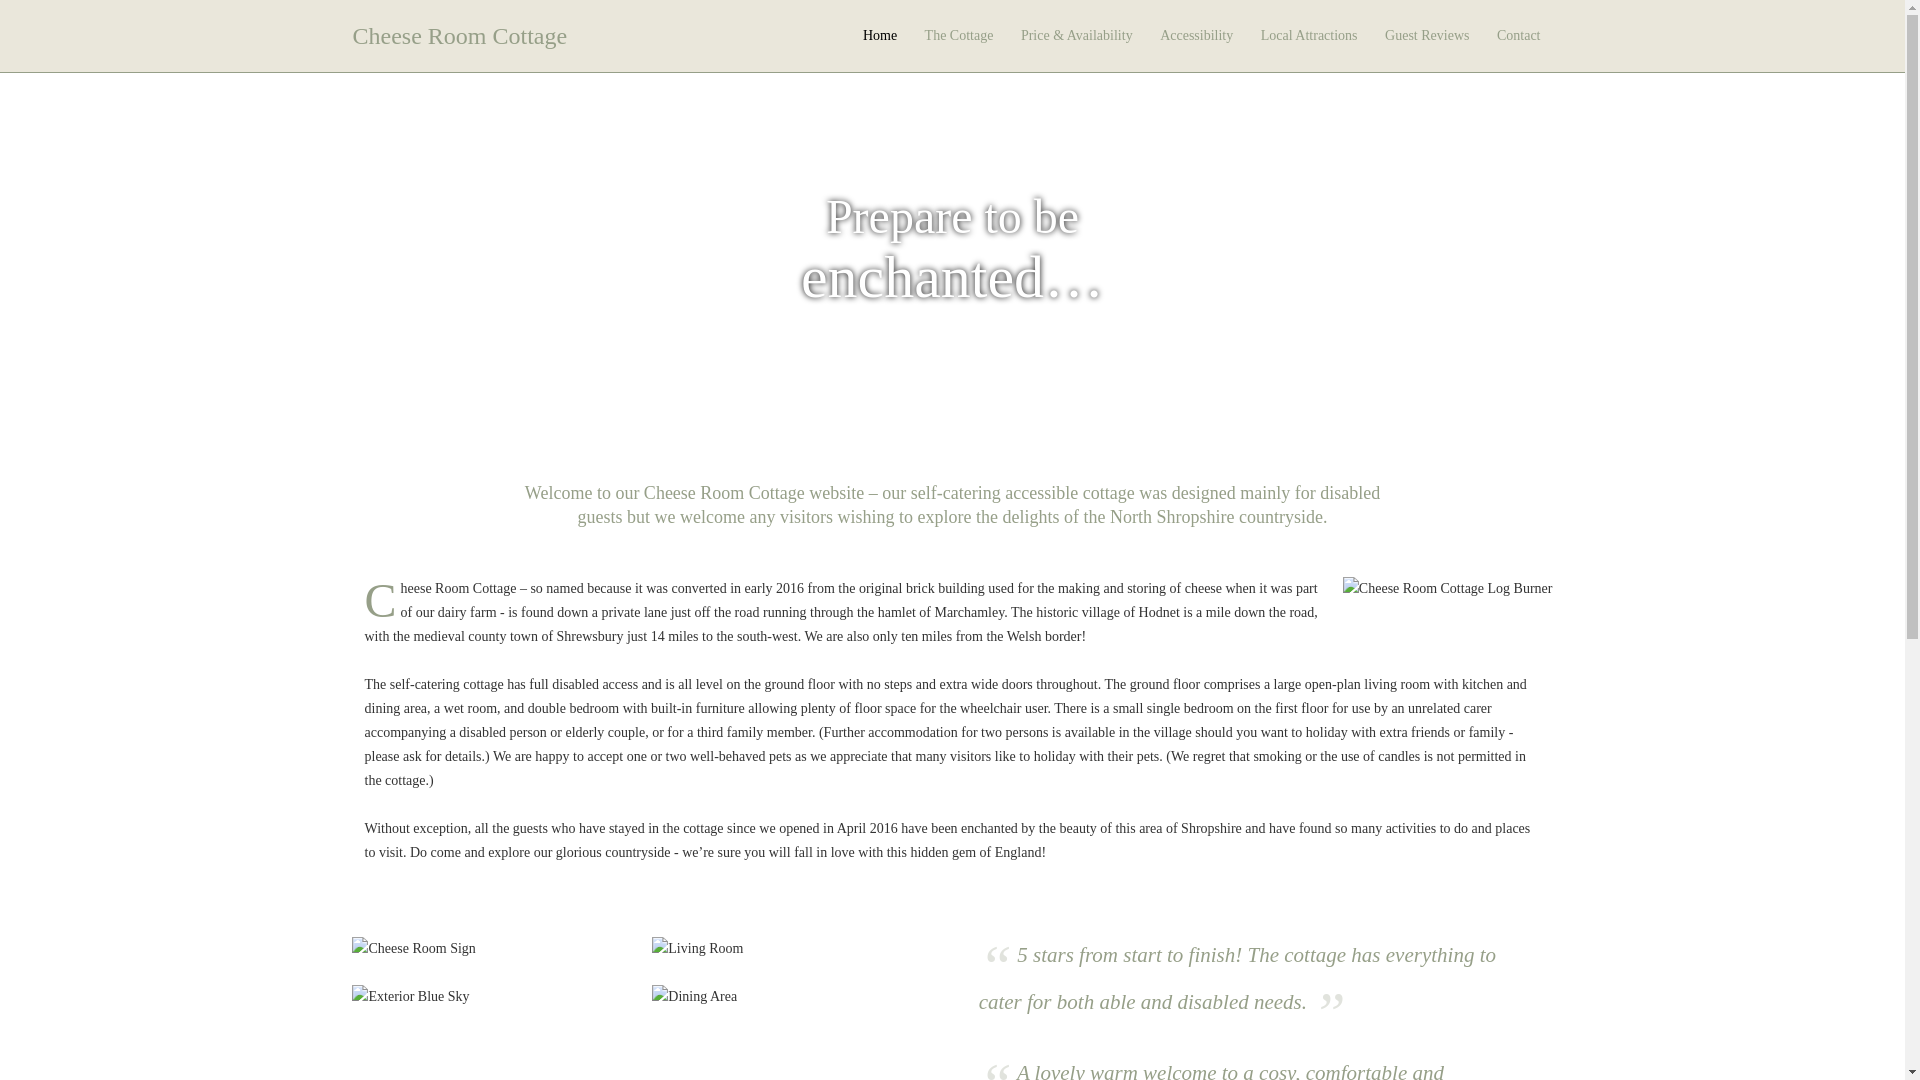 This screenshot has height=1080, width=1920. I want to click on Guest Reviews, so click(1426, 36).